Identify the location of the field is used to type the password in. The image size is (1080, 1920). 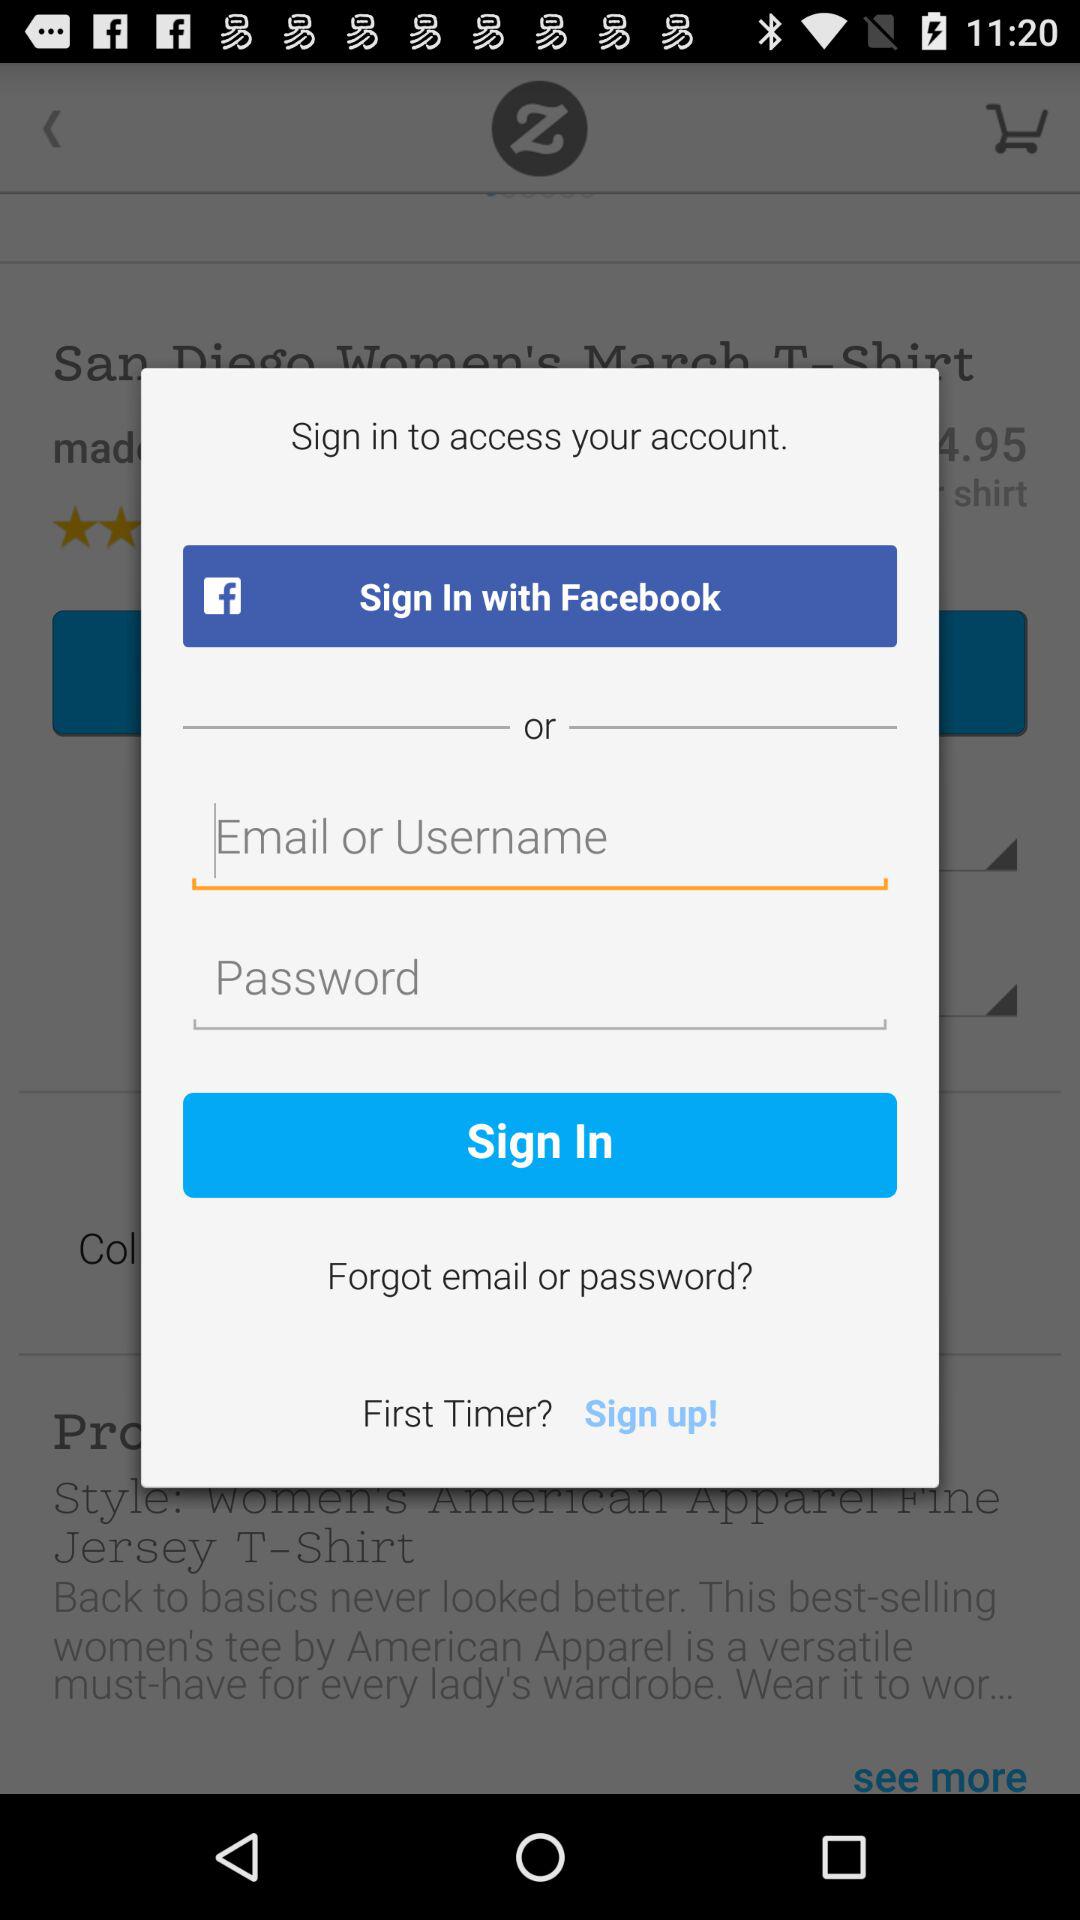
(540, 982).